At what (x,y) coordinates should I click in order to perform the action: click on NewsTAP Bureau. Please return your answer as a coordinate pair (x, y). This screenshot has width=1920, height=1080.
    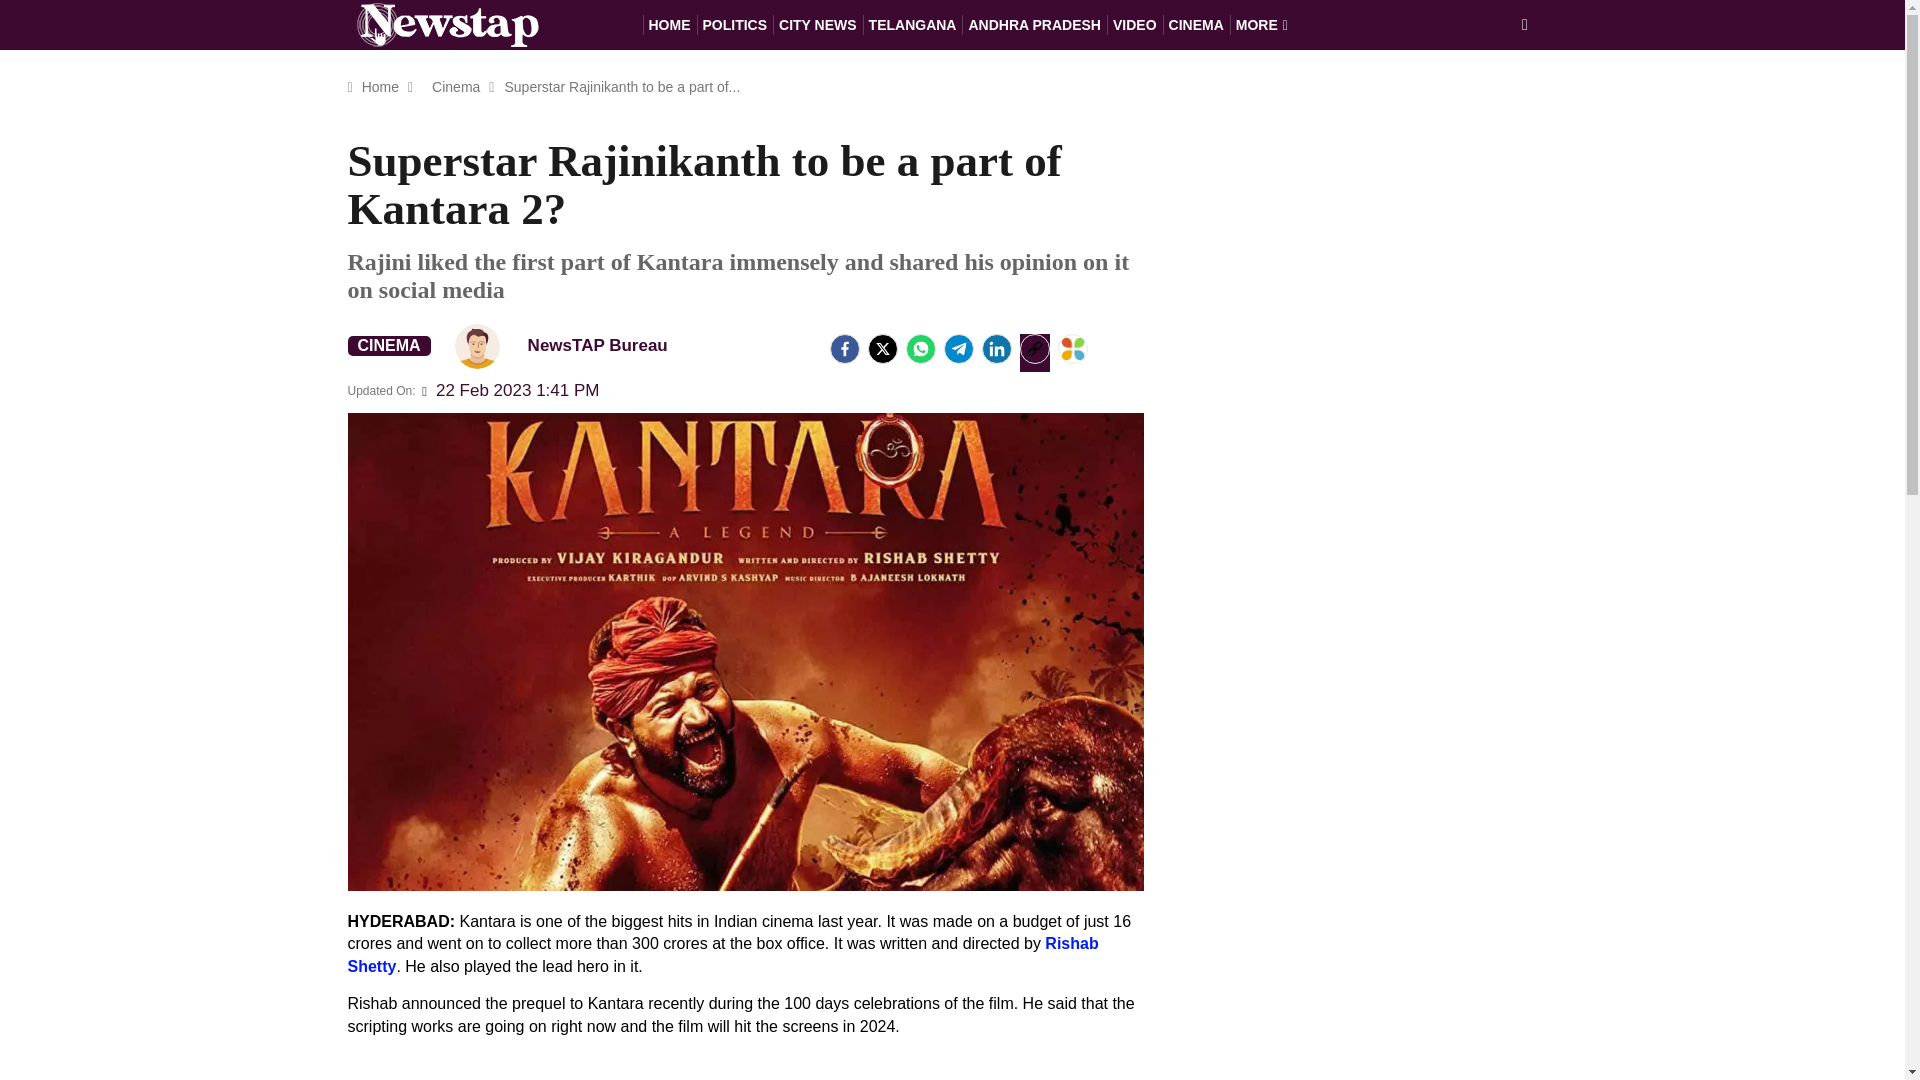
    Looking at the image, I should click on (477, 346).